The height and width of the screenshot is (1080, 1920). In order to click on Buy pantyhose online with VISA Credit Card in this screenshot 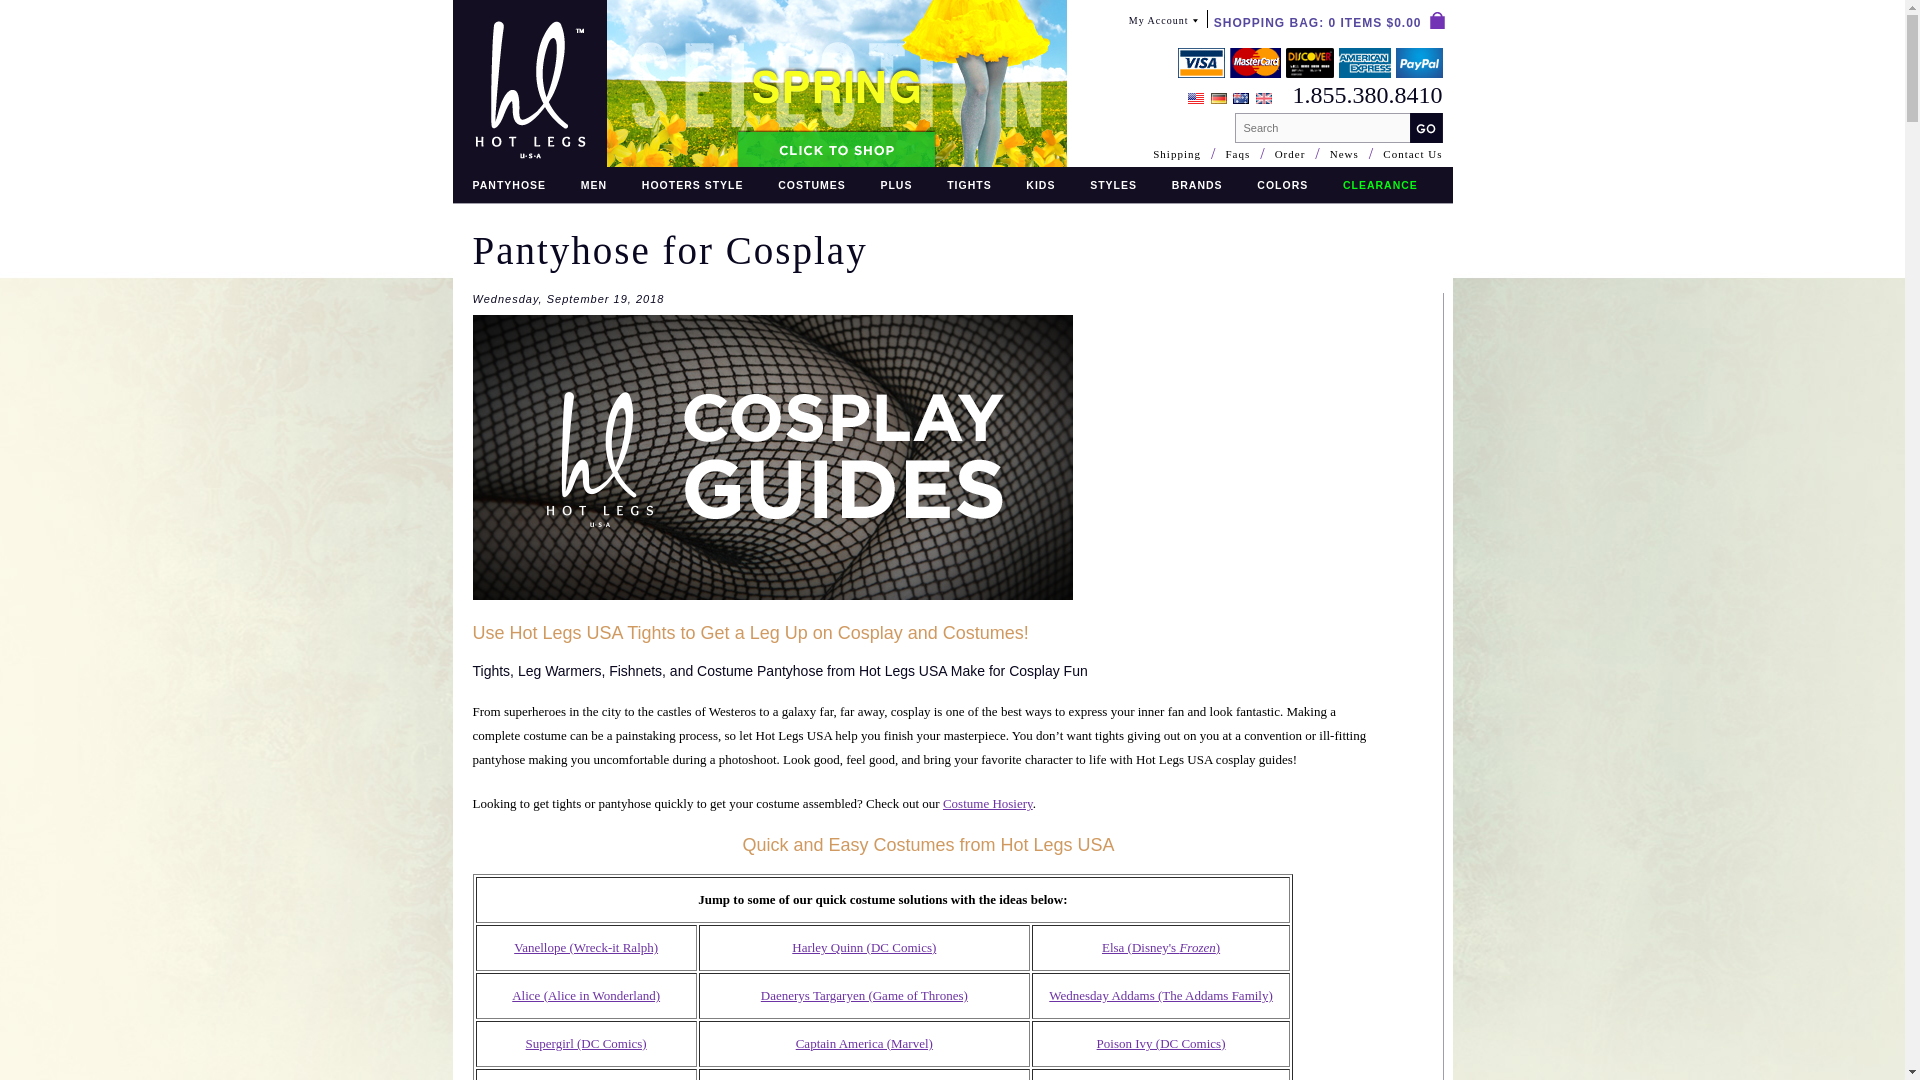, I will do `click(1201, 62)`.